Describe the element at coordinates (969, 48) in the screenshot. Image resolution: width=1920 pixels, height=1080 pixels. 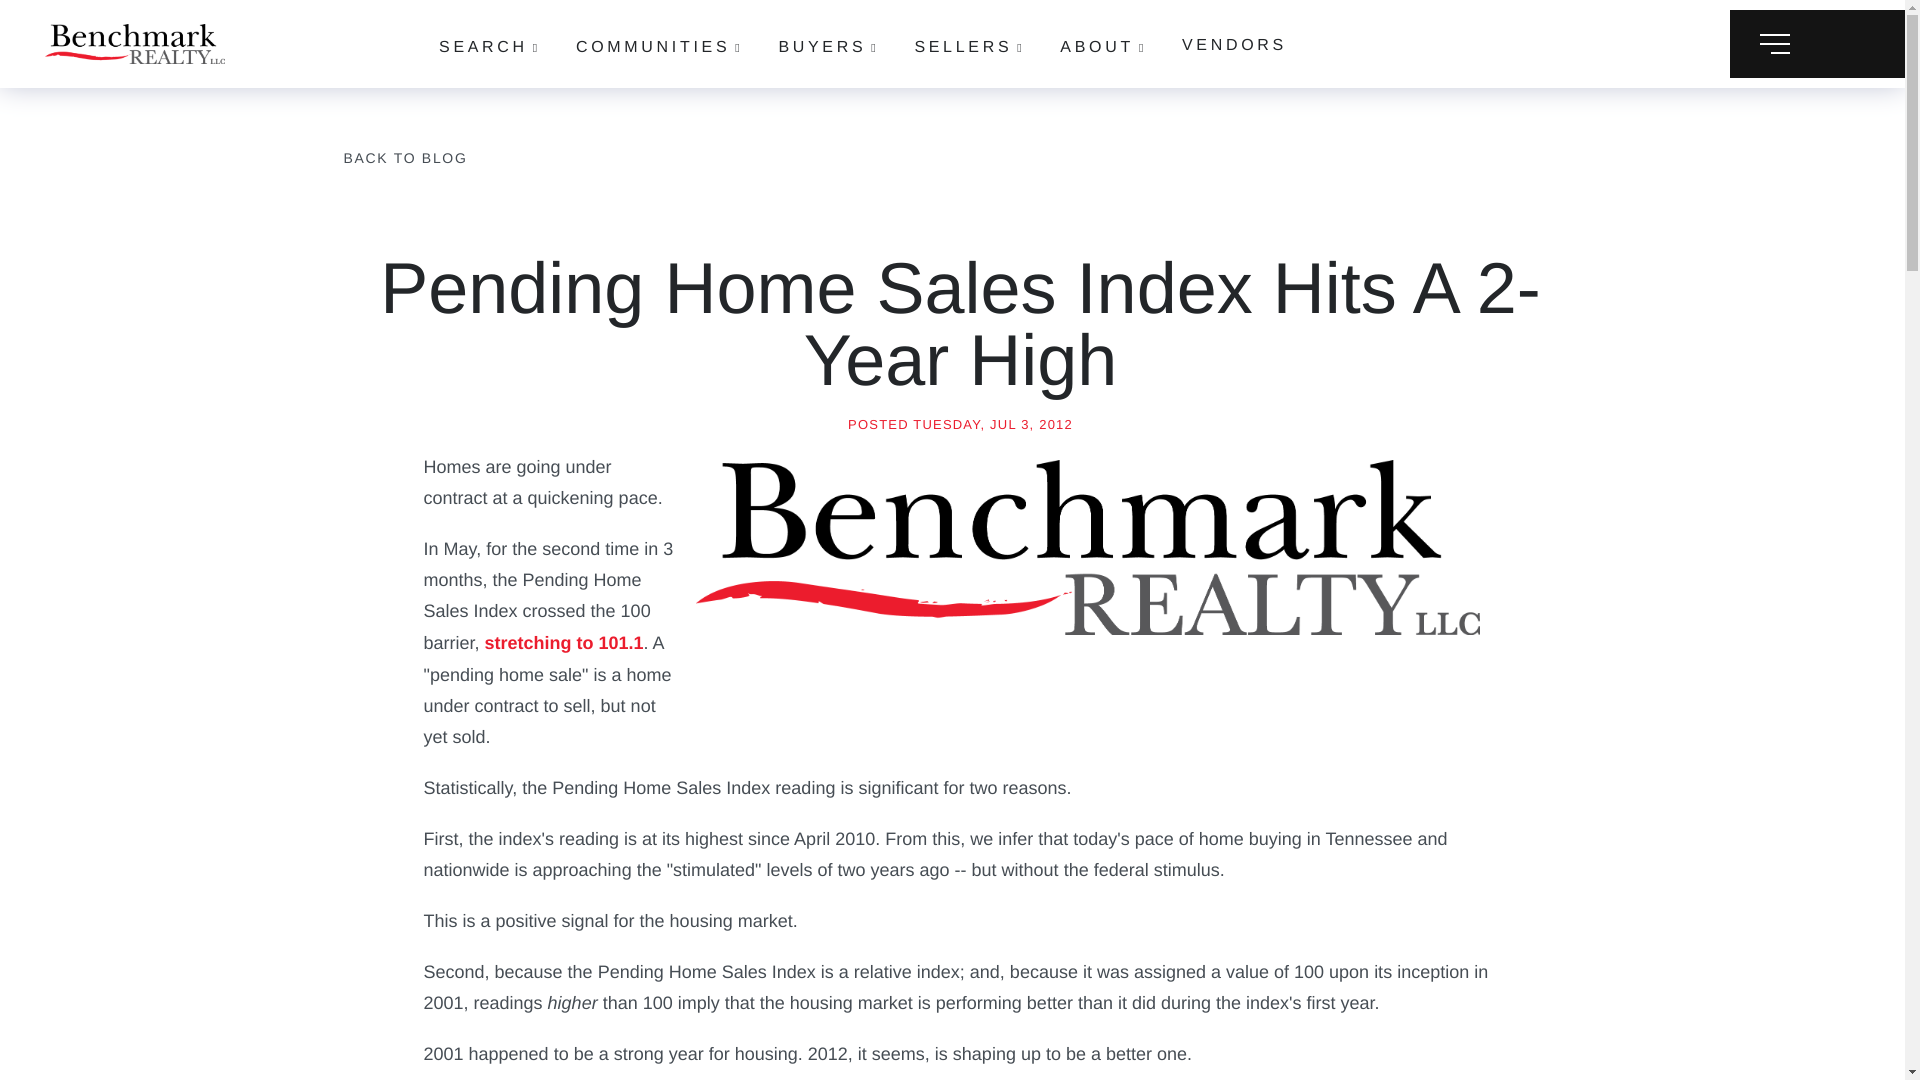
I see `SELLERS` at that location.